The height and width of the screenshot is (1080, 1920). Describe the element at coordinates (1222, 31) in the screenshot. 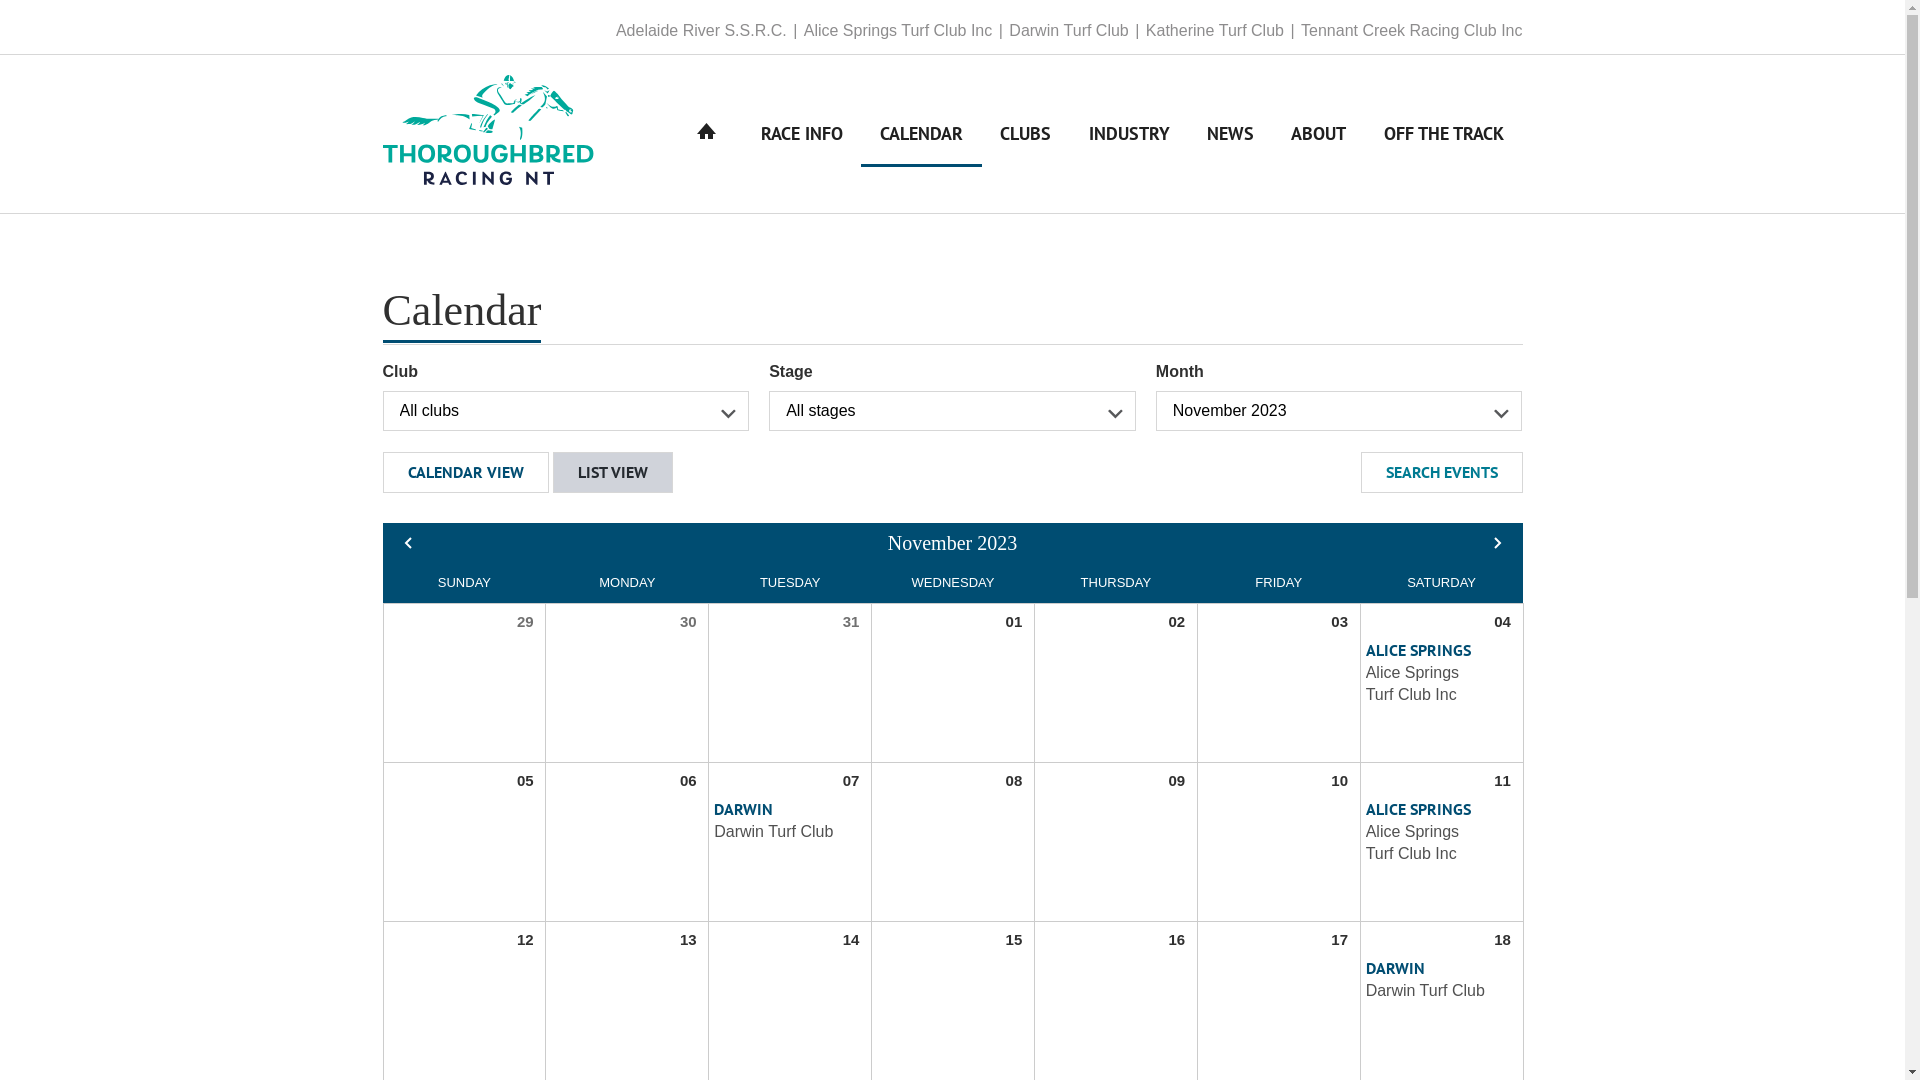

I see `Katherine Turf Club` at that location.